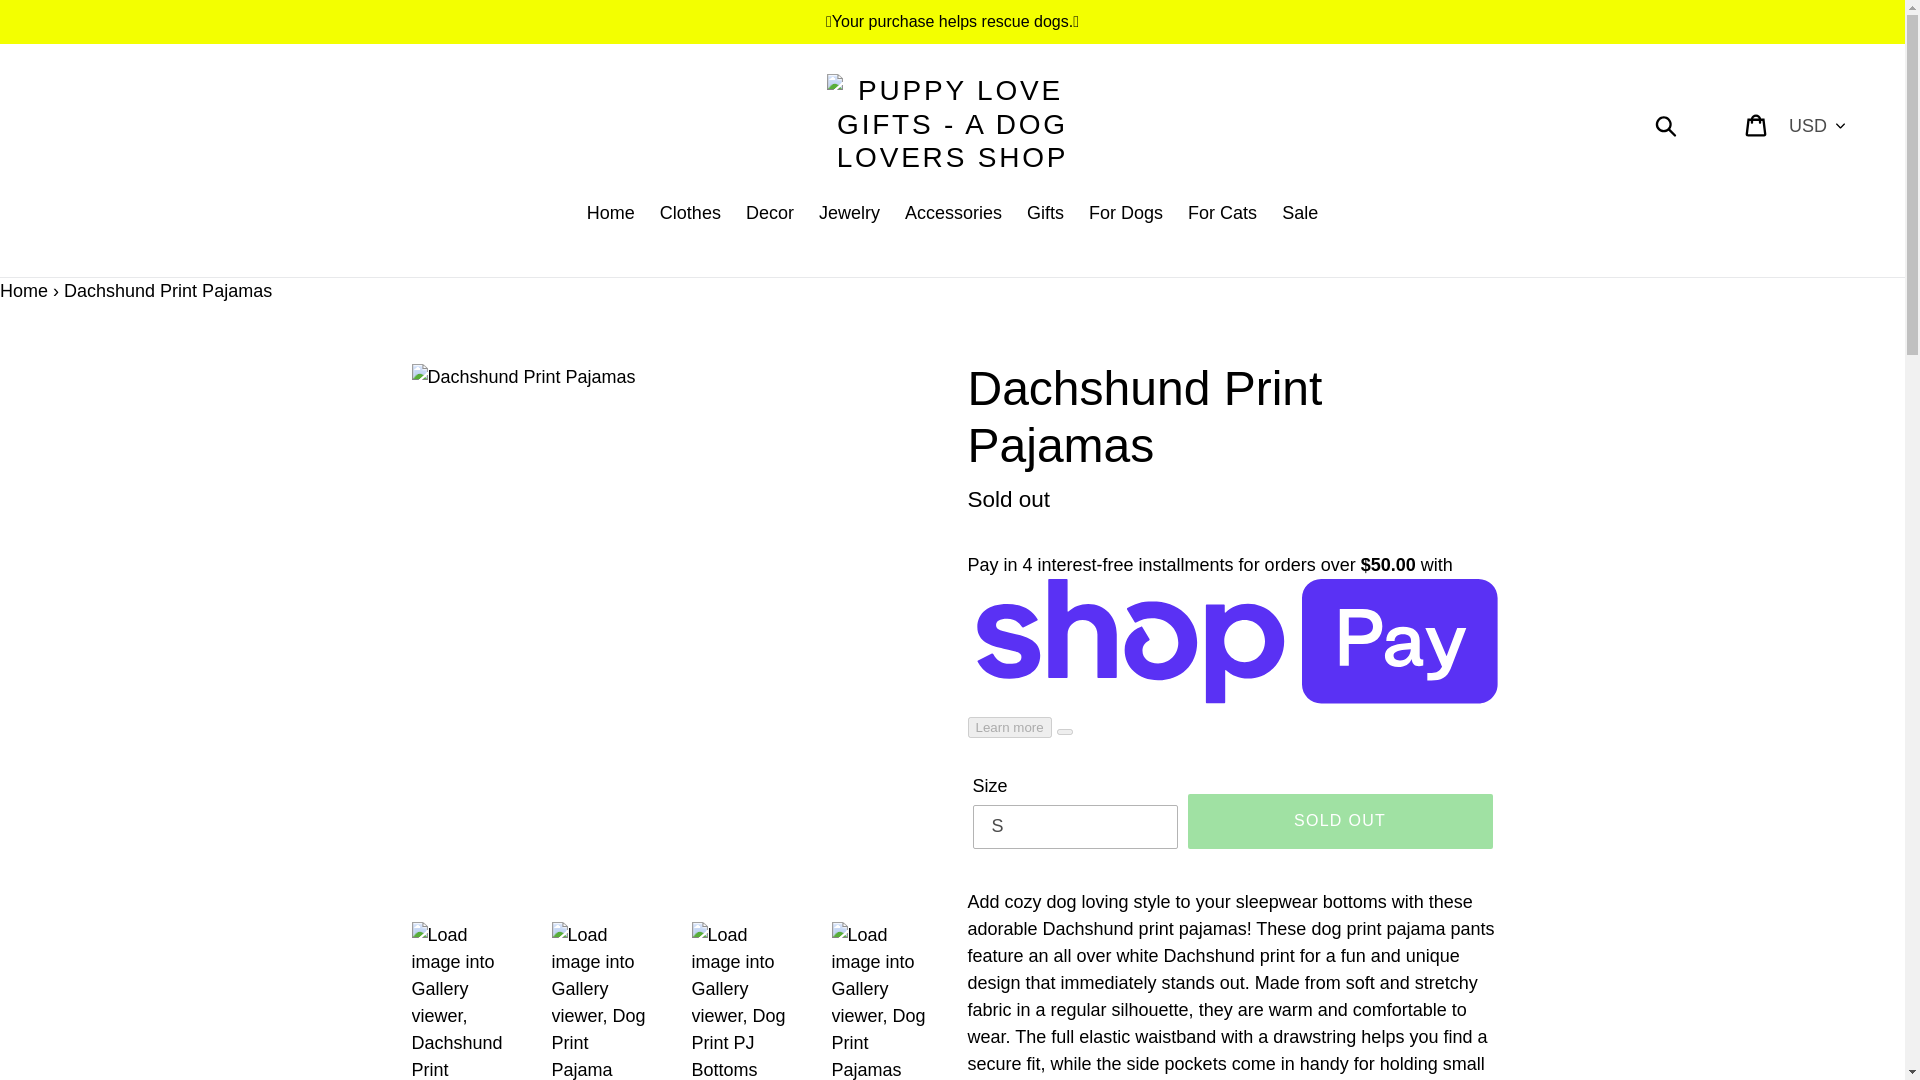  I want to click on Accessories, so click(952, 214).